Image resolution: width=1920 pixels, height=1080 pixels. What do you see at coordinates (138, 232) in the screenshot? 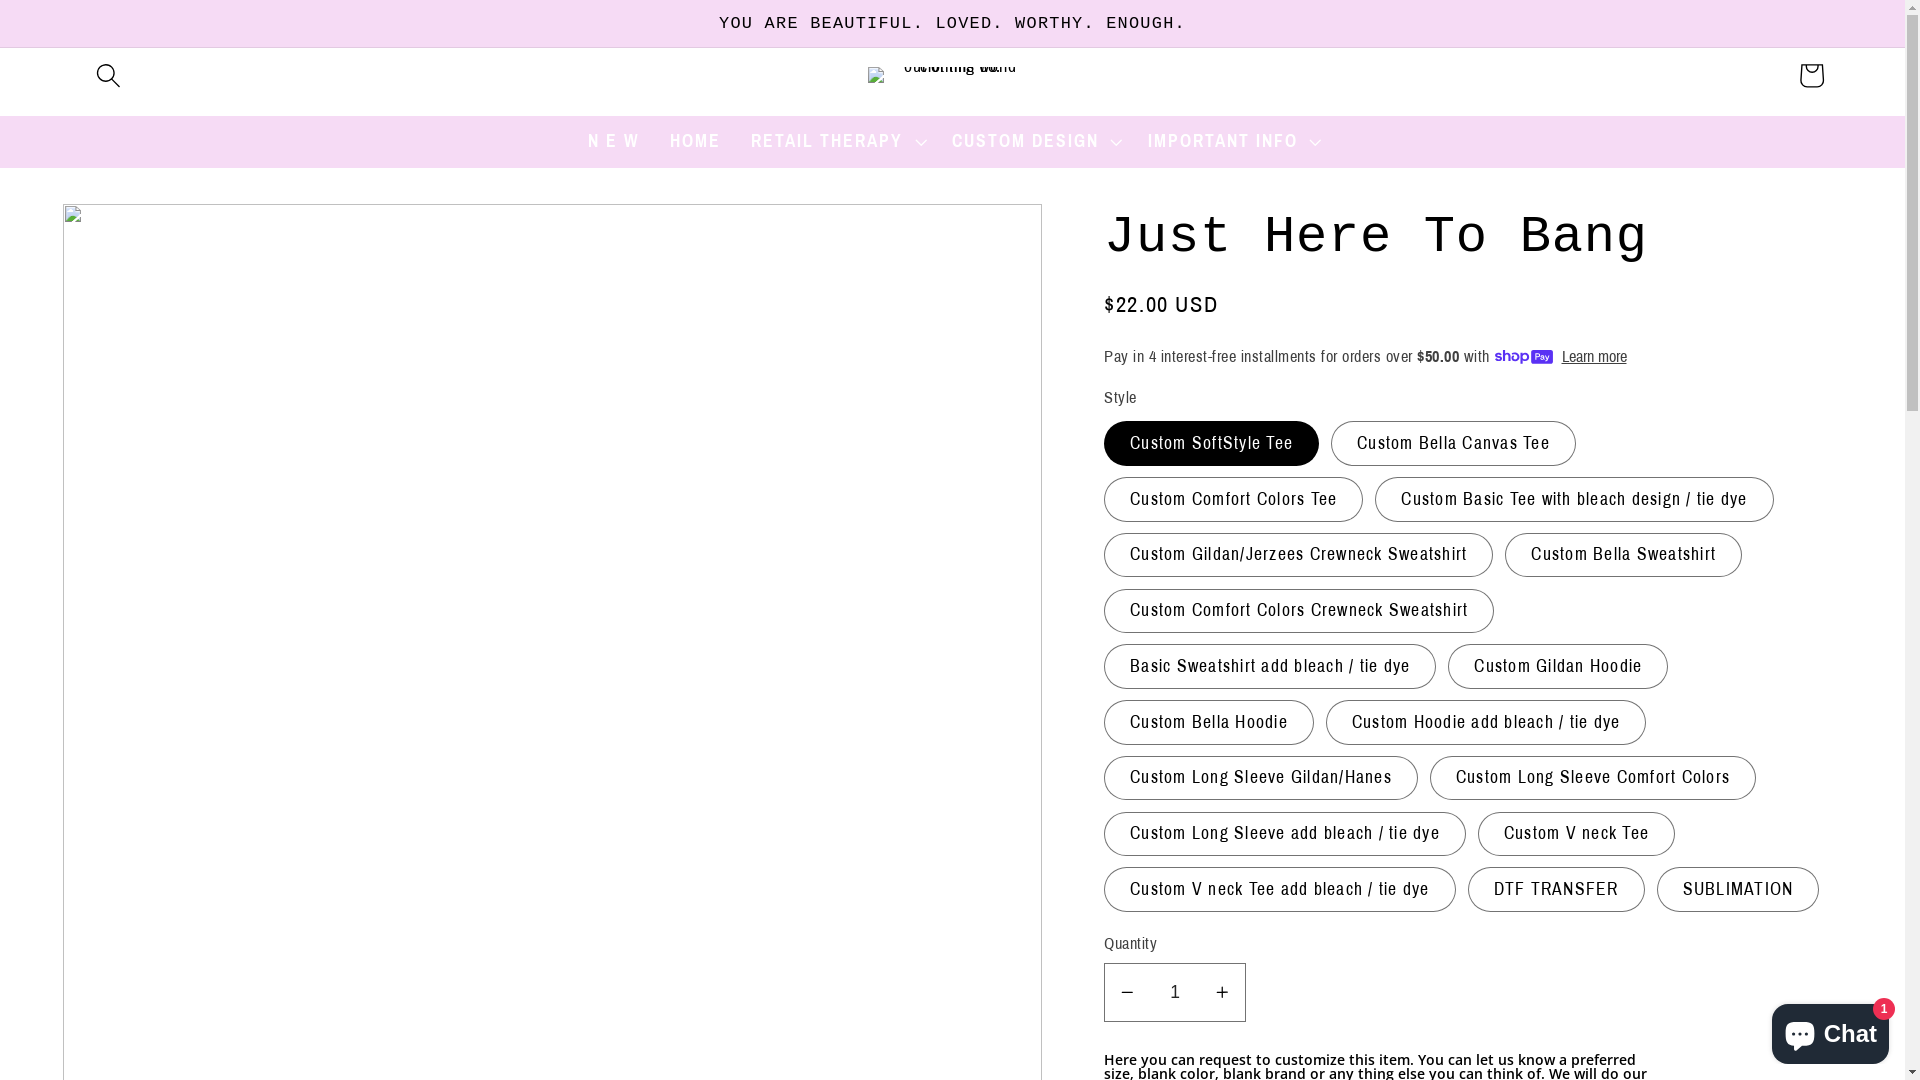
I see `Skip to product information` at bounding box center [138, 232].